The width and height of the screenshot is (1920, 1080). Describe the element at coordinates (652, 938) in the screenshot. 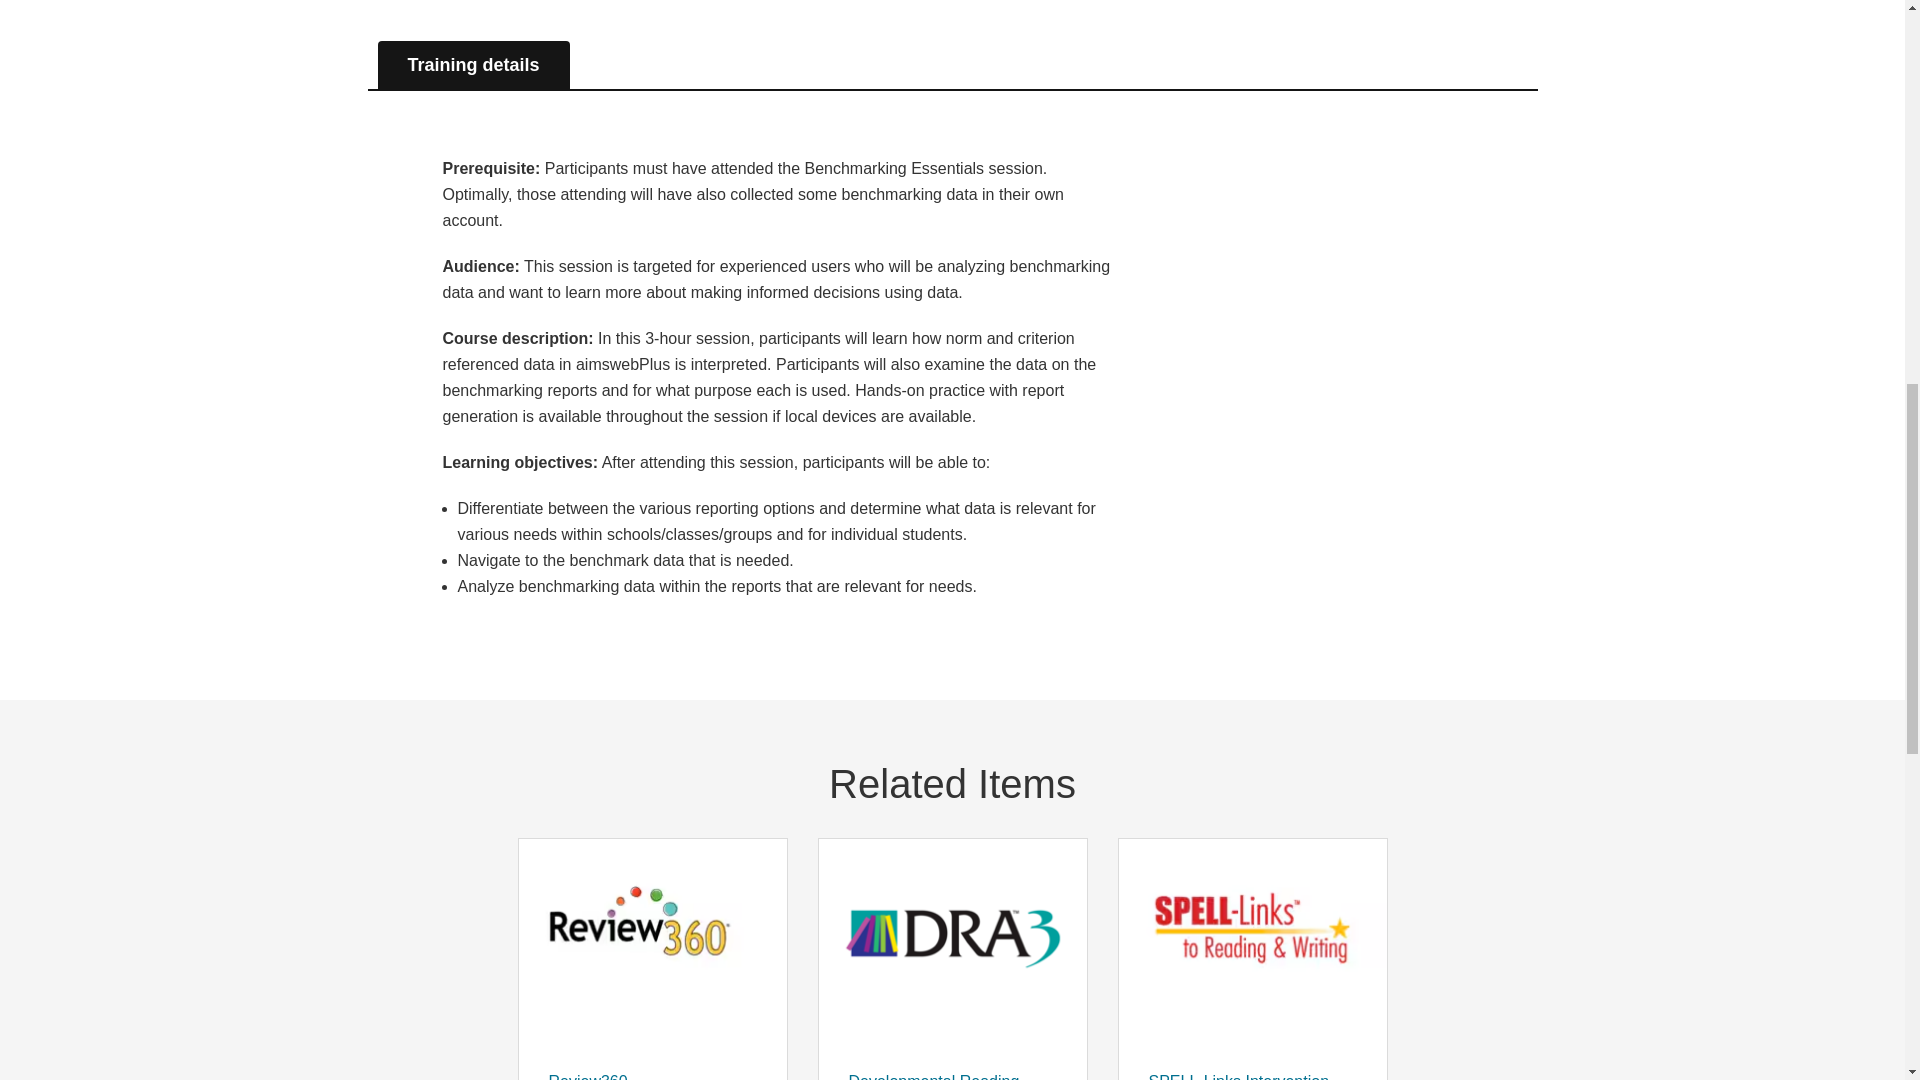

I see `Review360` at that location.